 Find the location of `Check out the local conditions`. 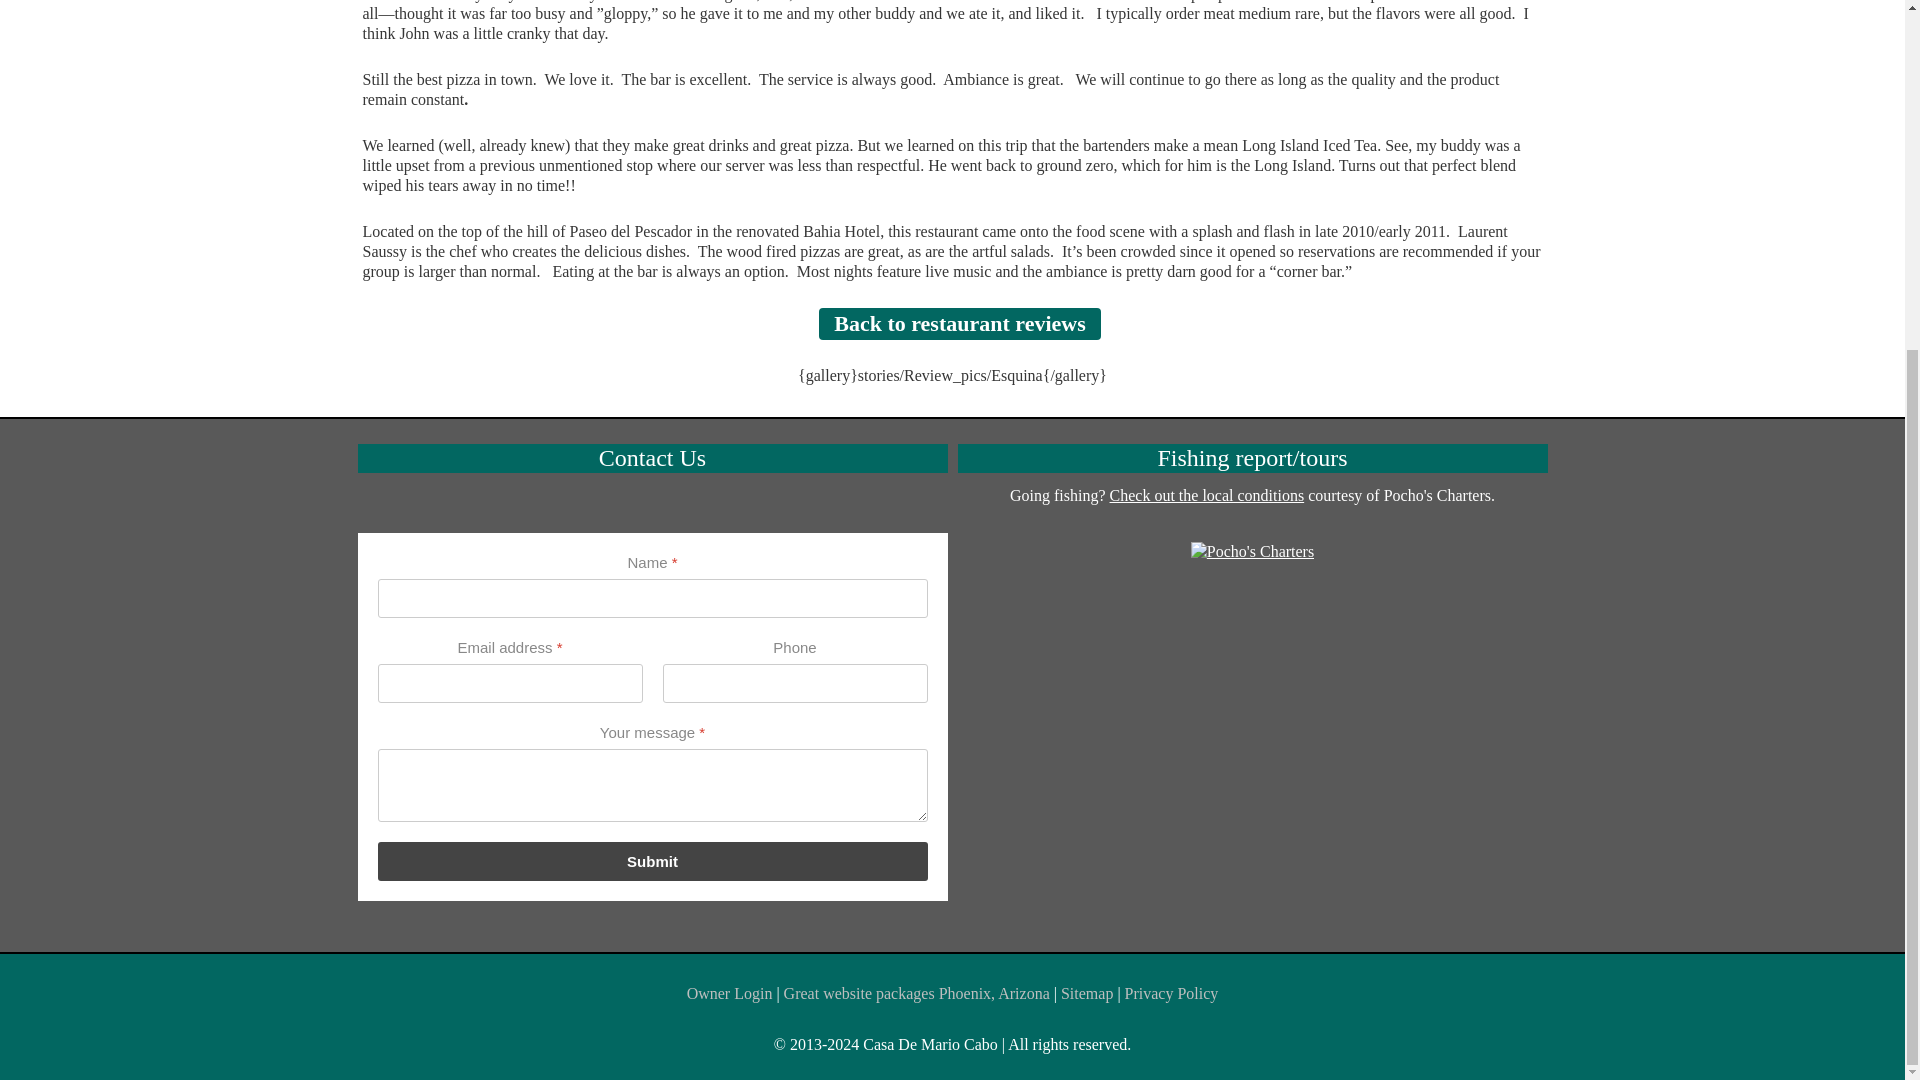

Check out the local conditions is located at coordinates (1207, 496).